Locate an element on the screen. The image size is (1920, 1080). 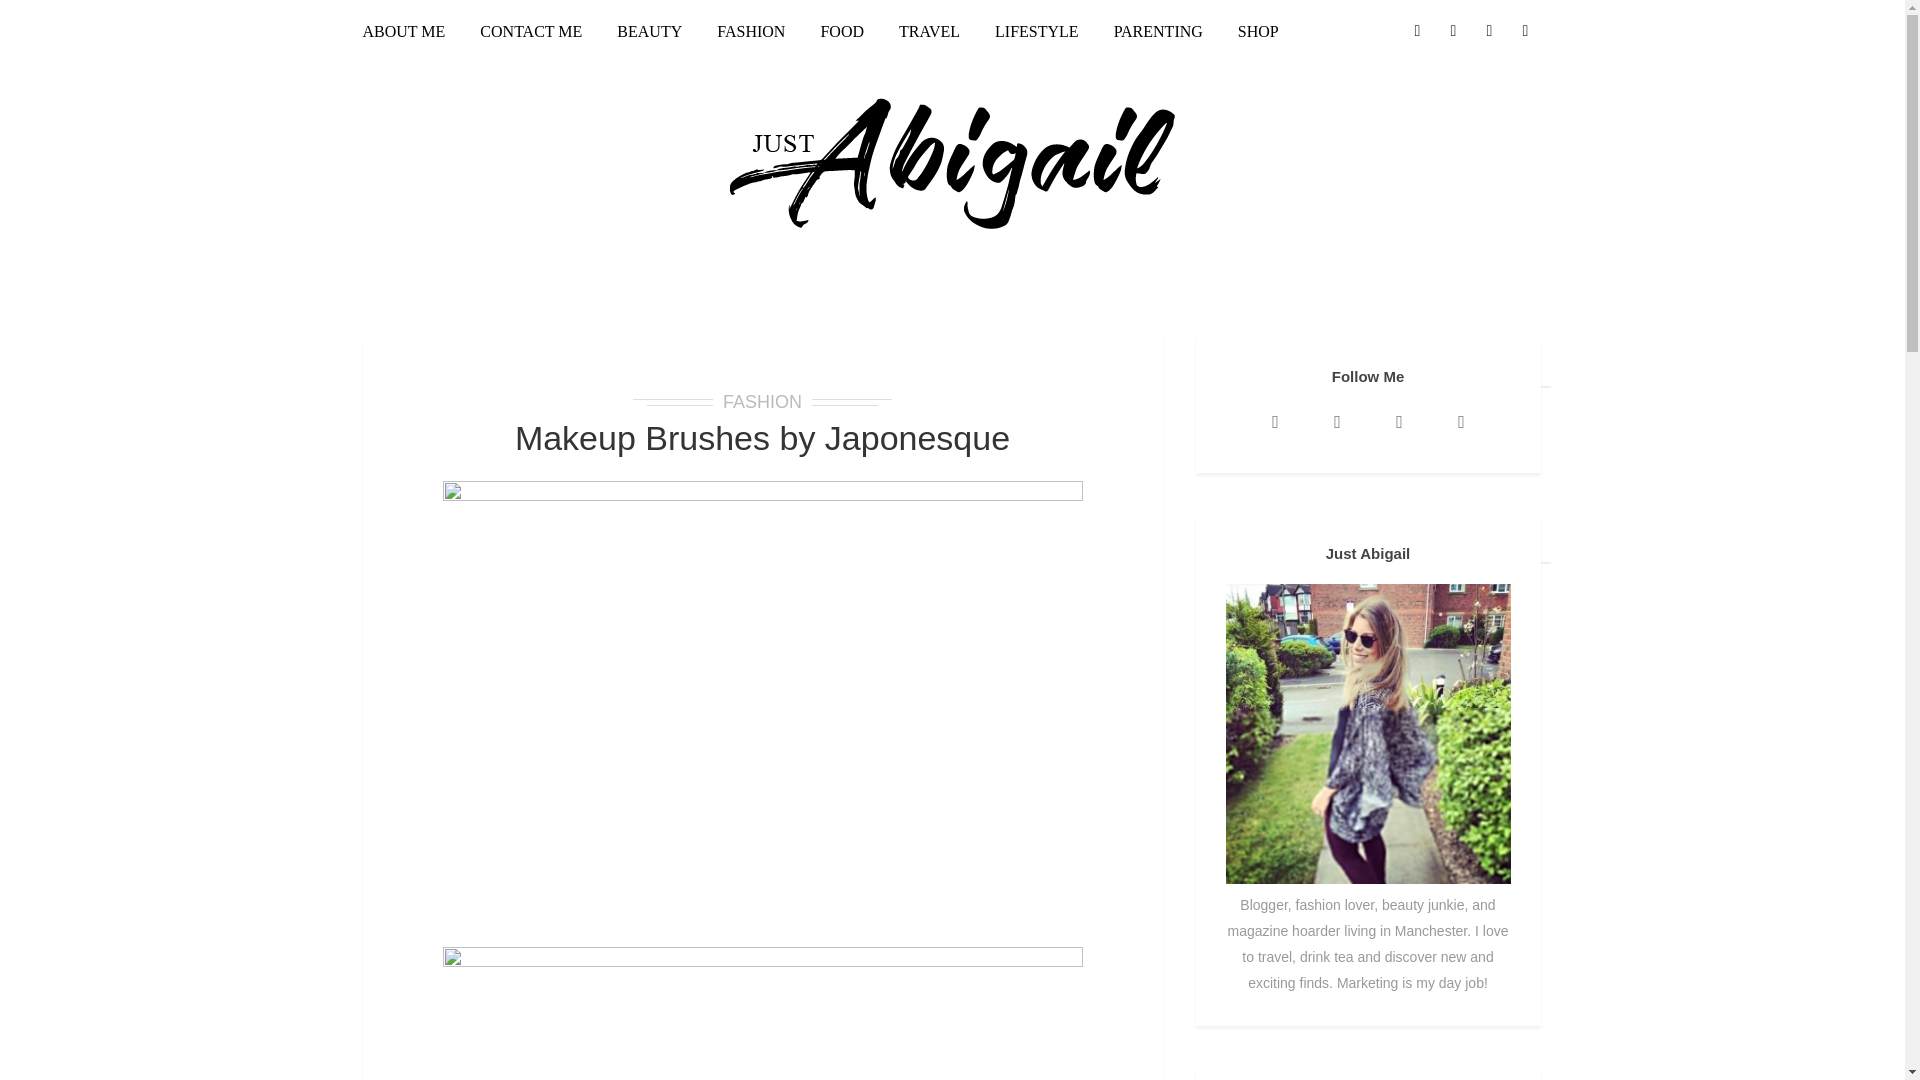
Permanent Link to Makeup Brushes by Japonesque is located at coordinates (762, 438).